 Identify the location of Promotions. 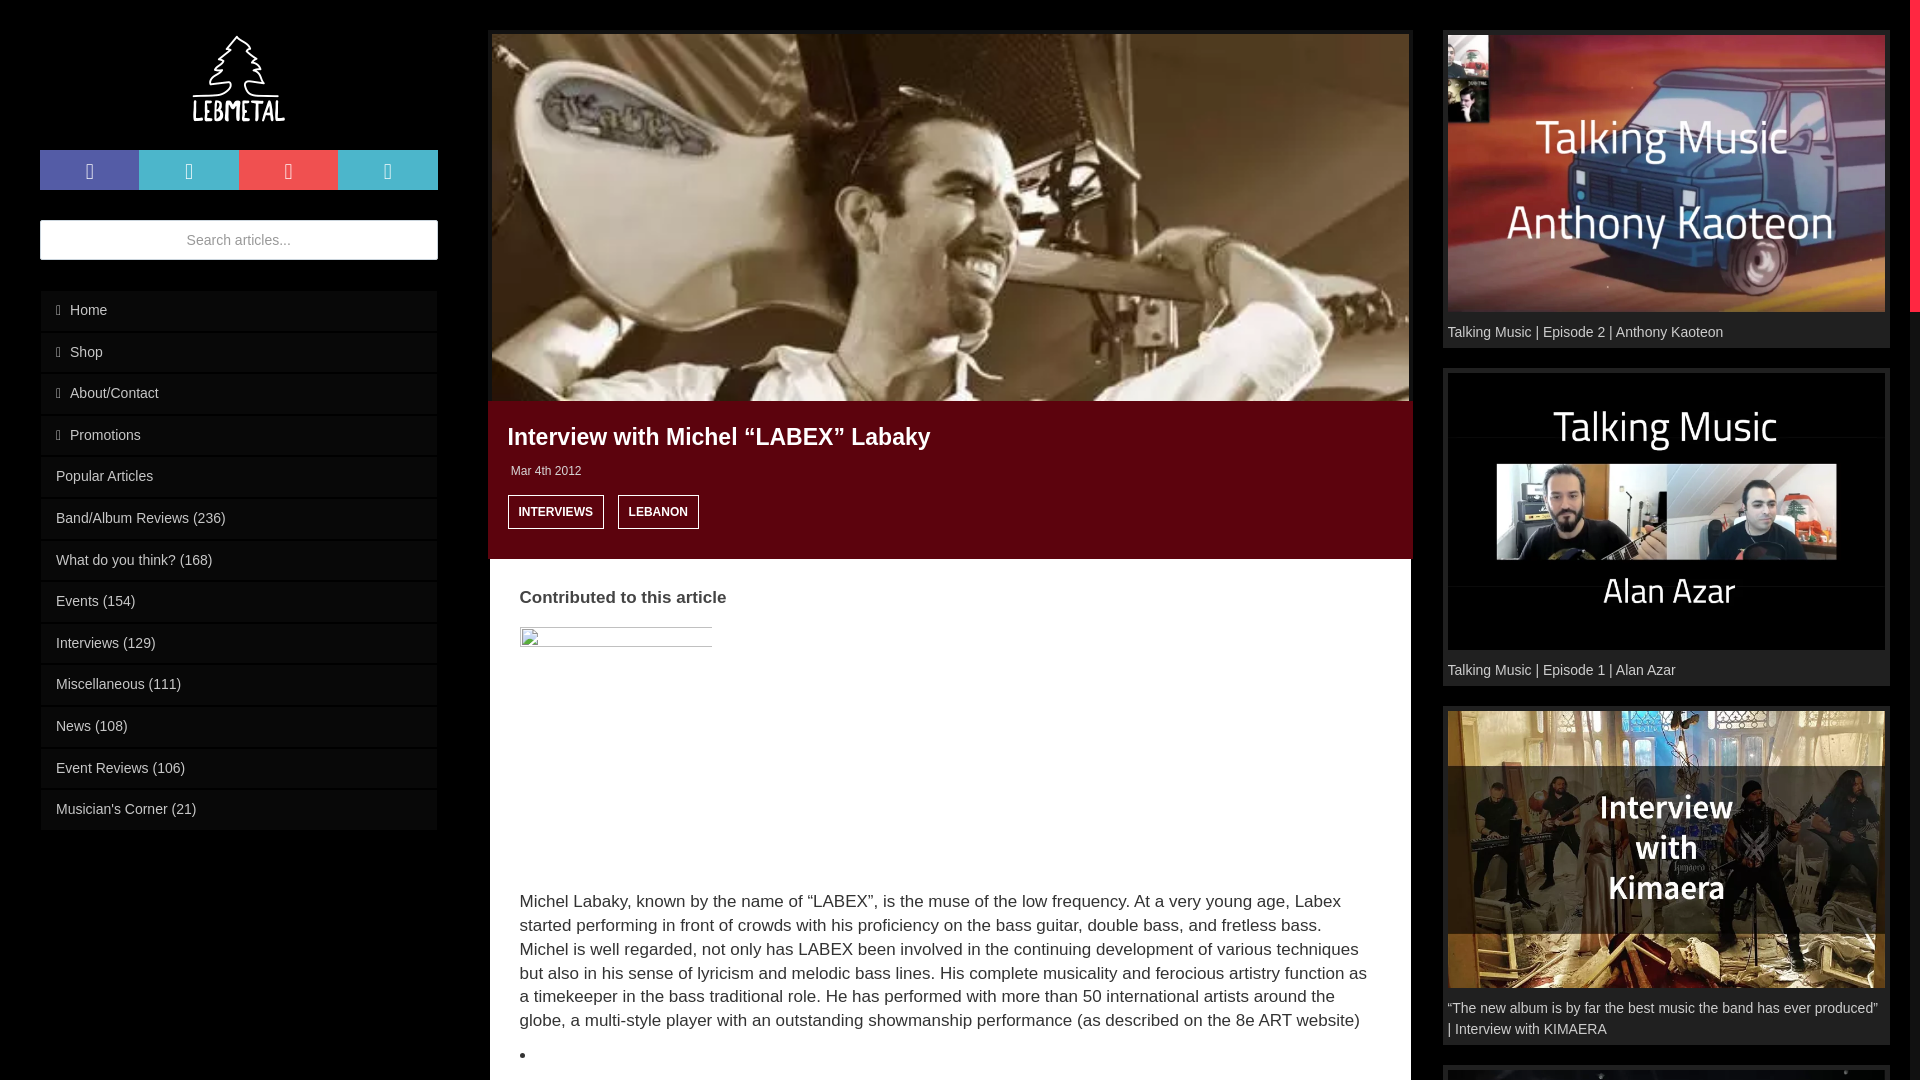
(238, 435).